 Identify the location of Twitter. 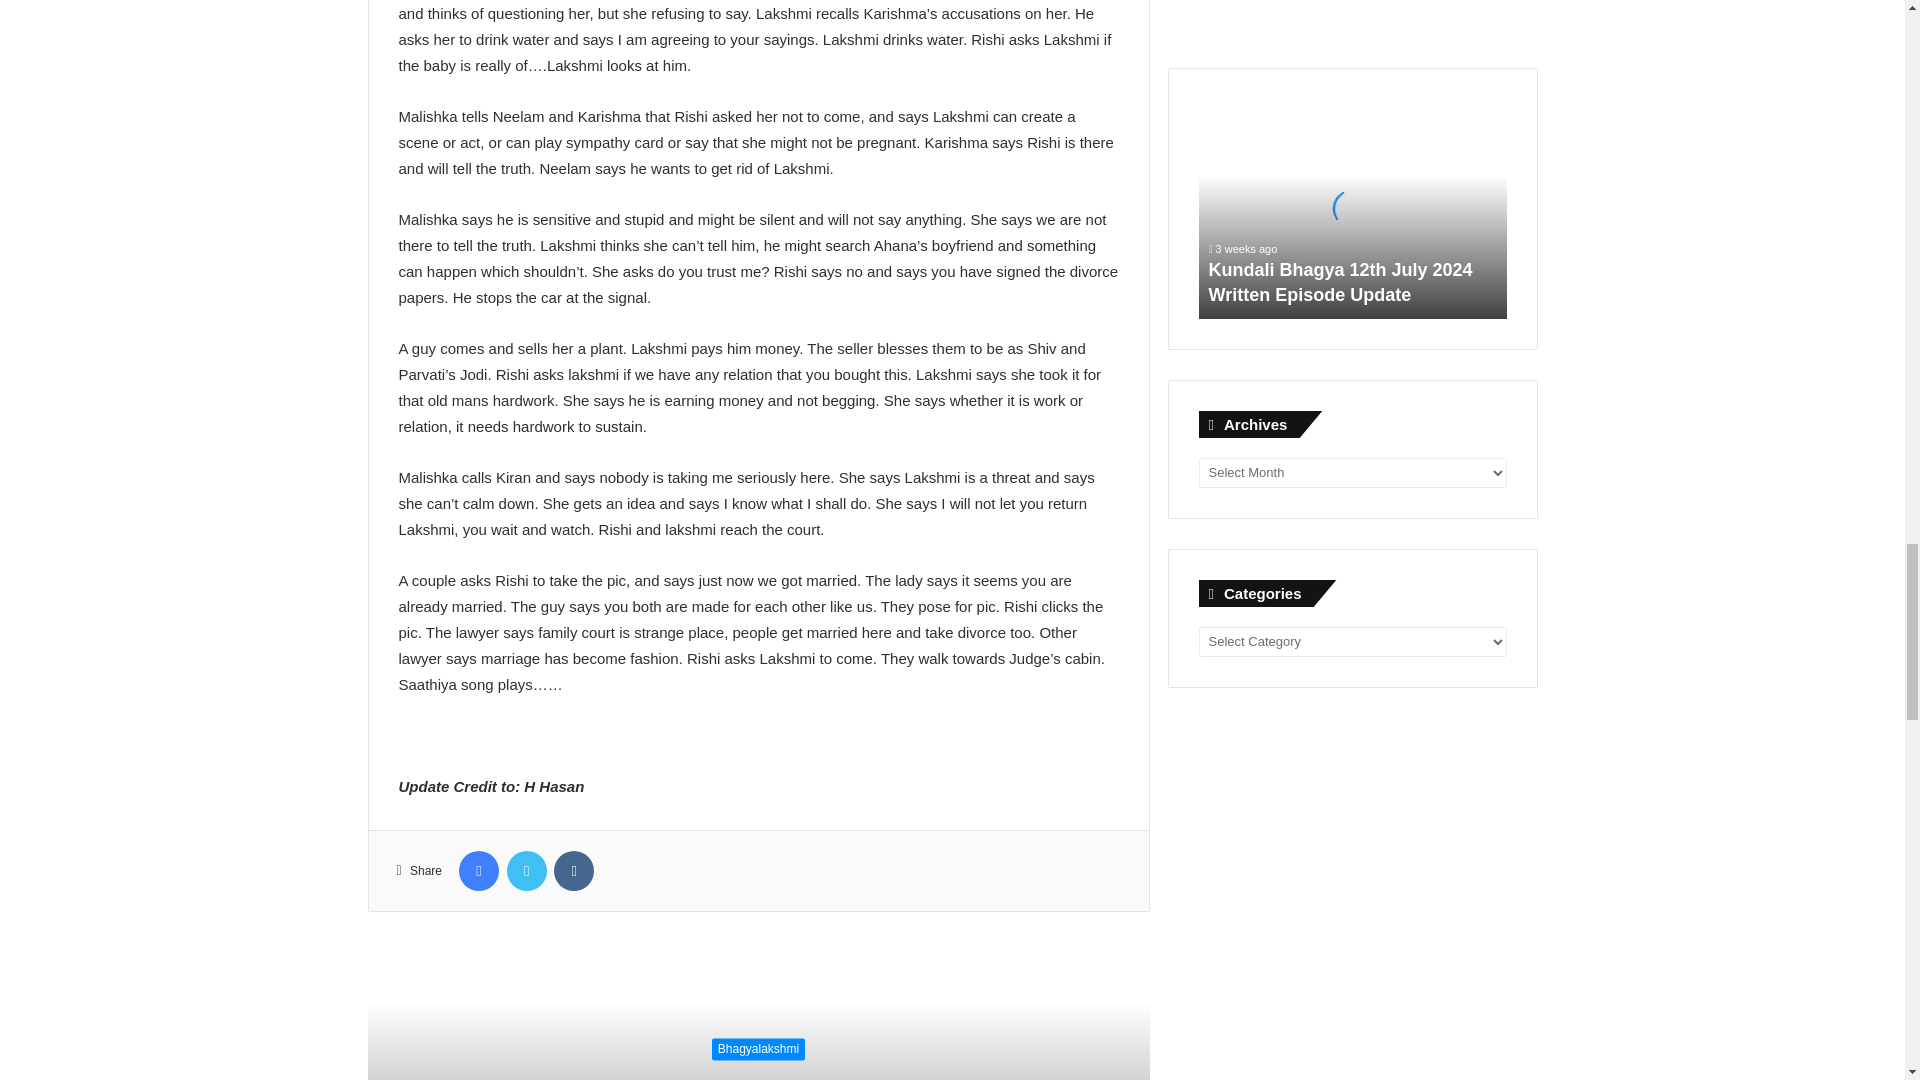
(526, 871).